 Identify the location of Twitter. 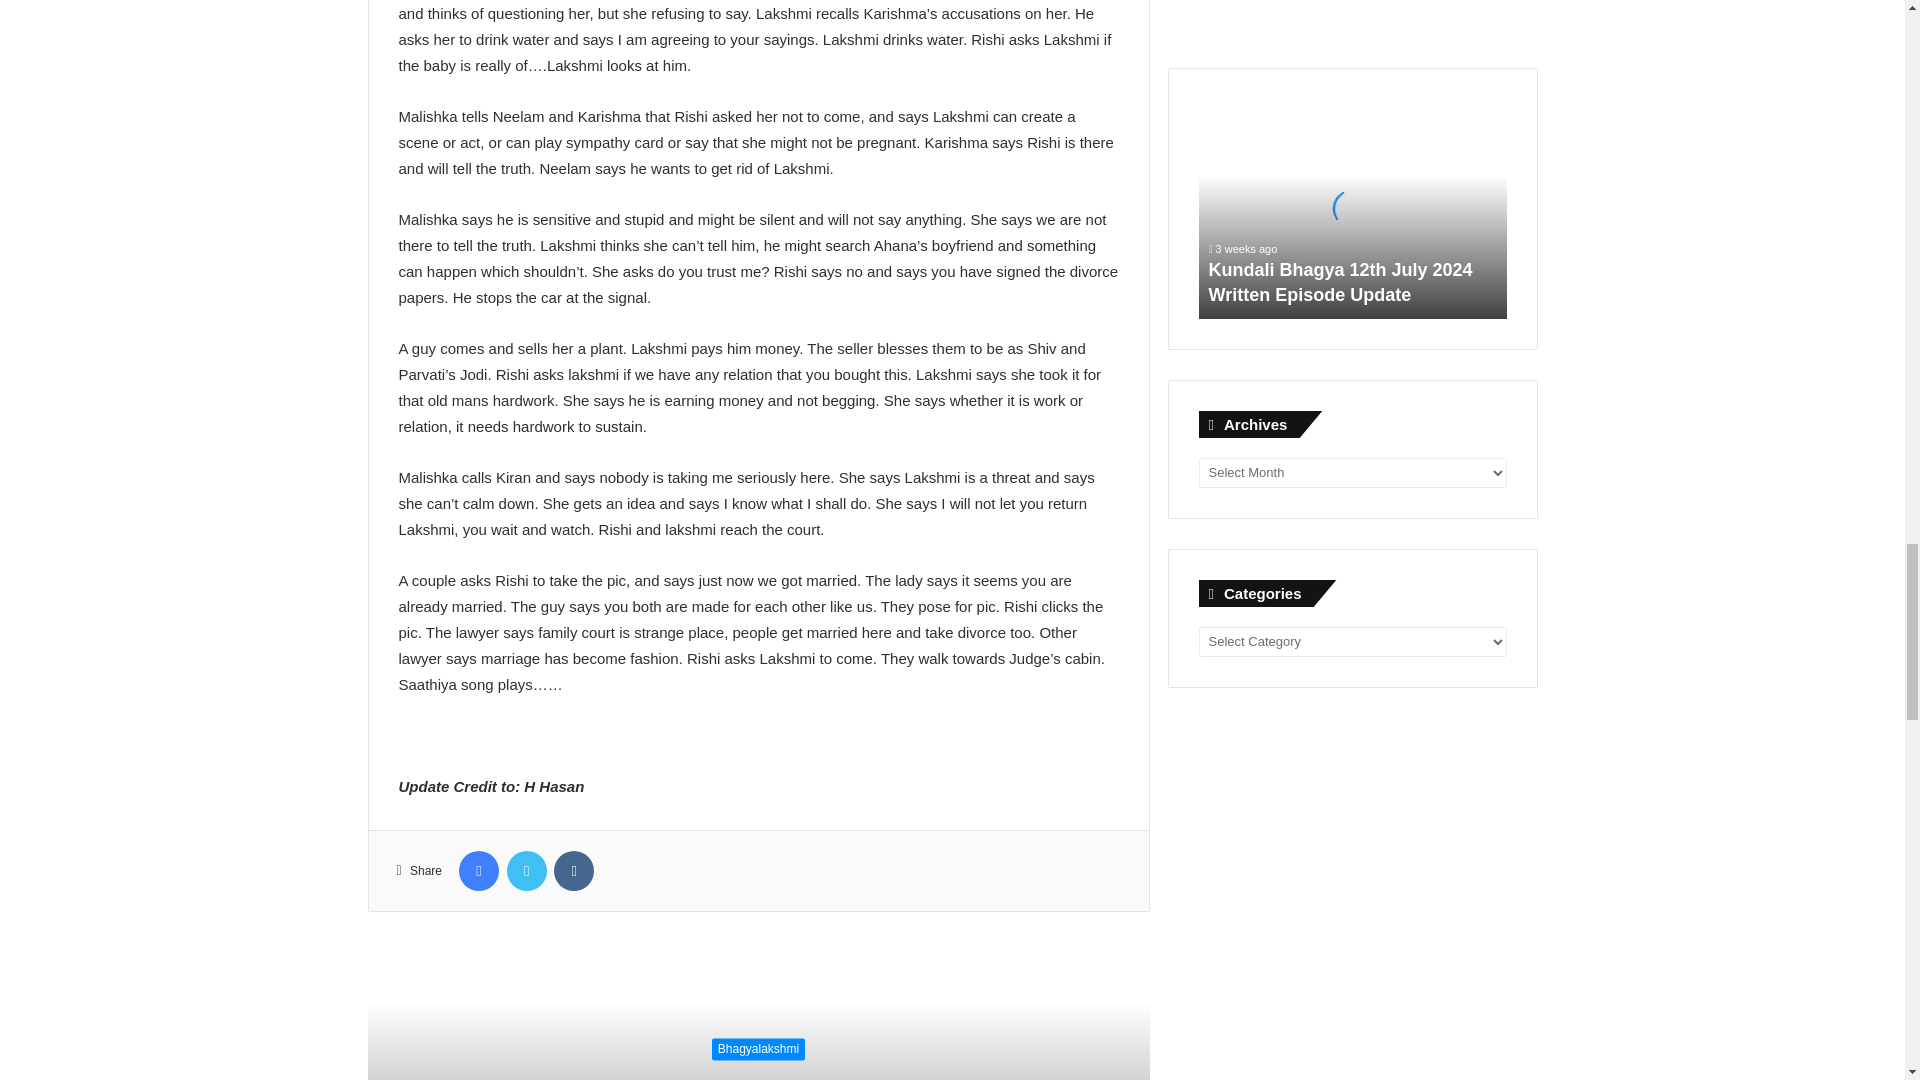
(526, 871).